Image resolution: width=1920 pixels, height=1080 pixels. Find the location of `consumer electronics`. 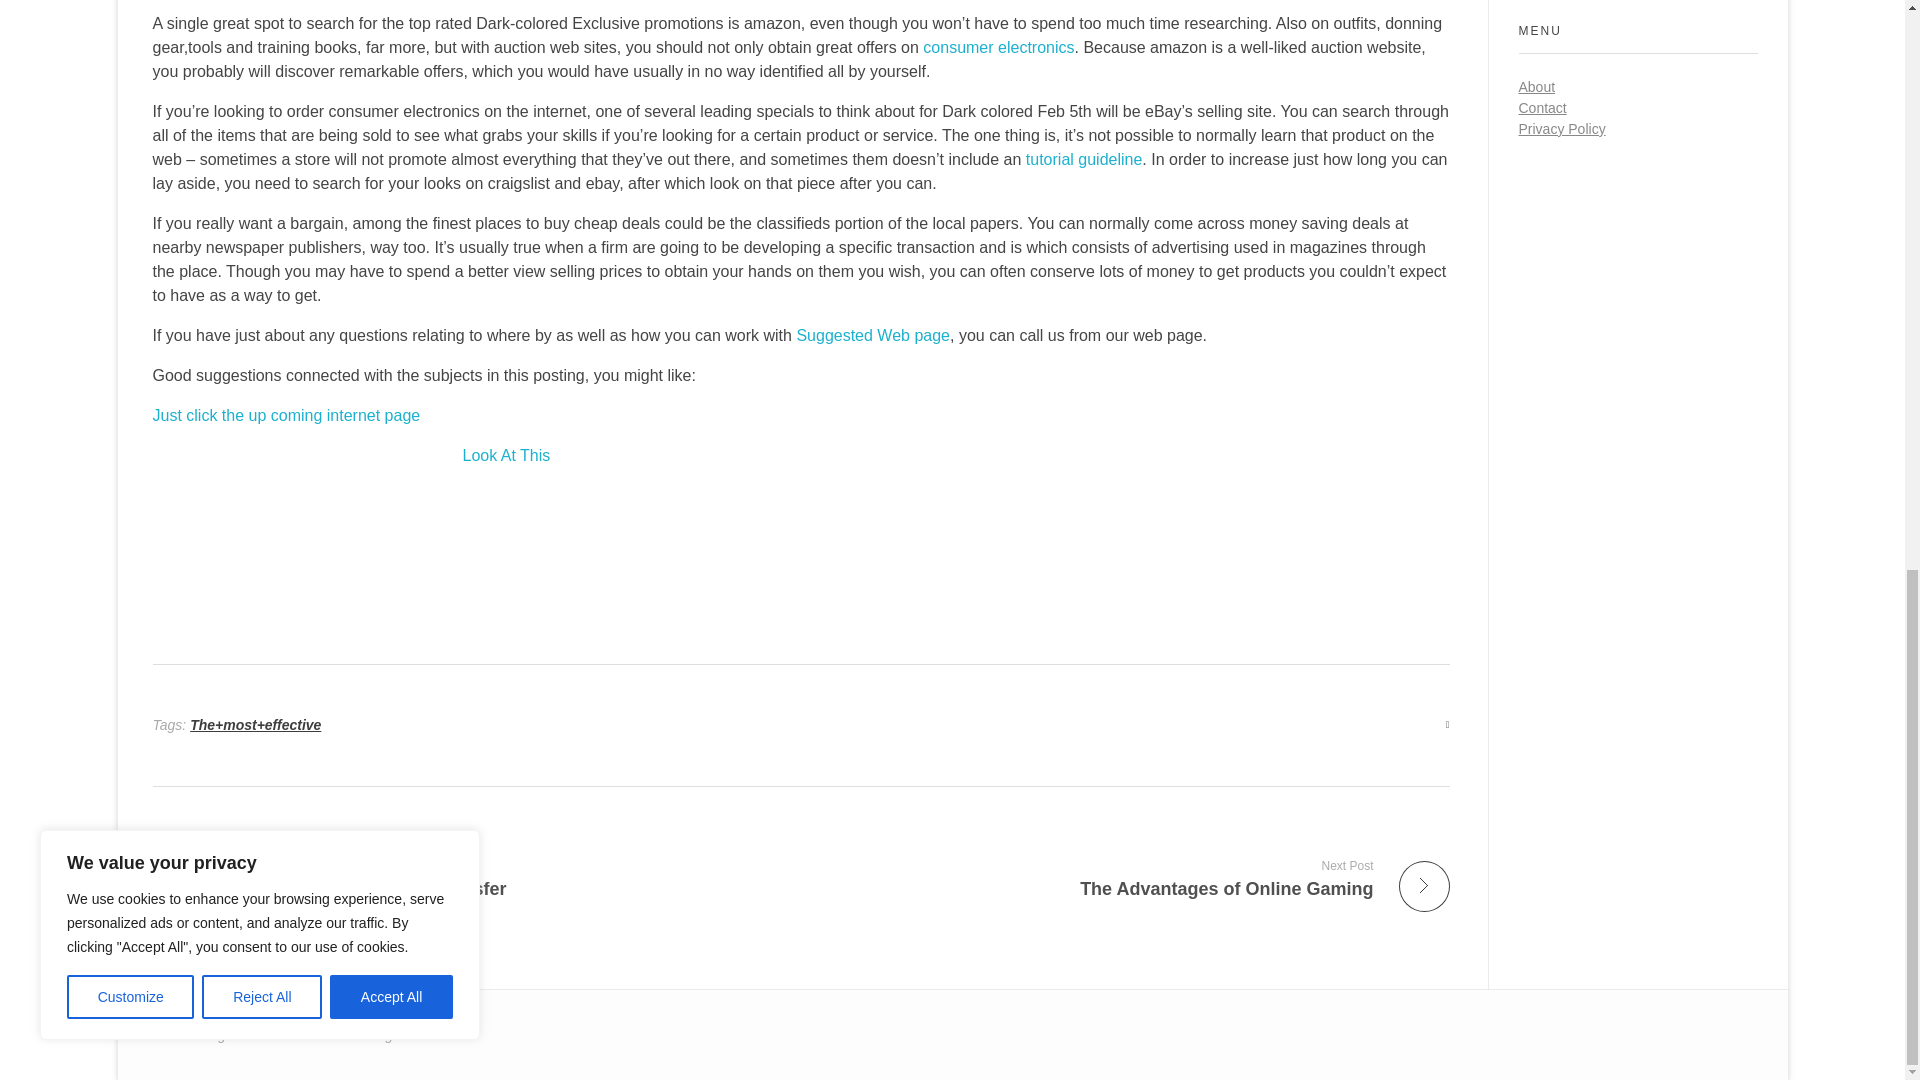

consumer electronics is located at coordinates (1133, 878).